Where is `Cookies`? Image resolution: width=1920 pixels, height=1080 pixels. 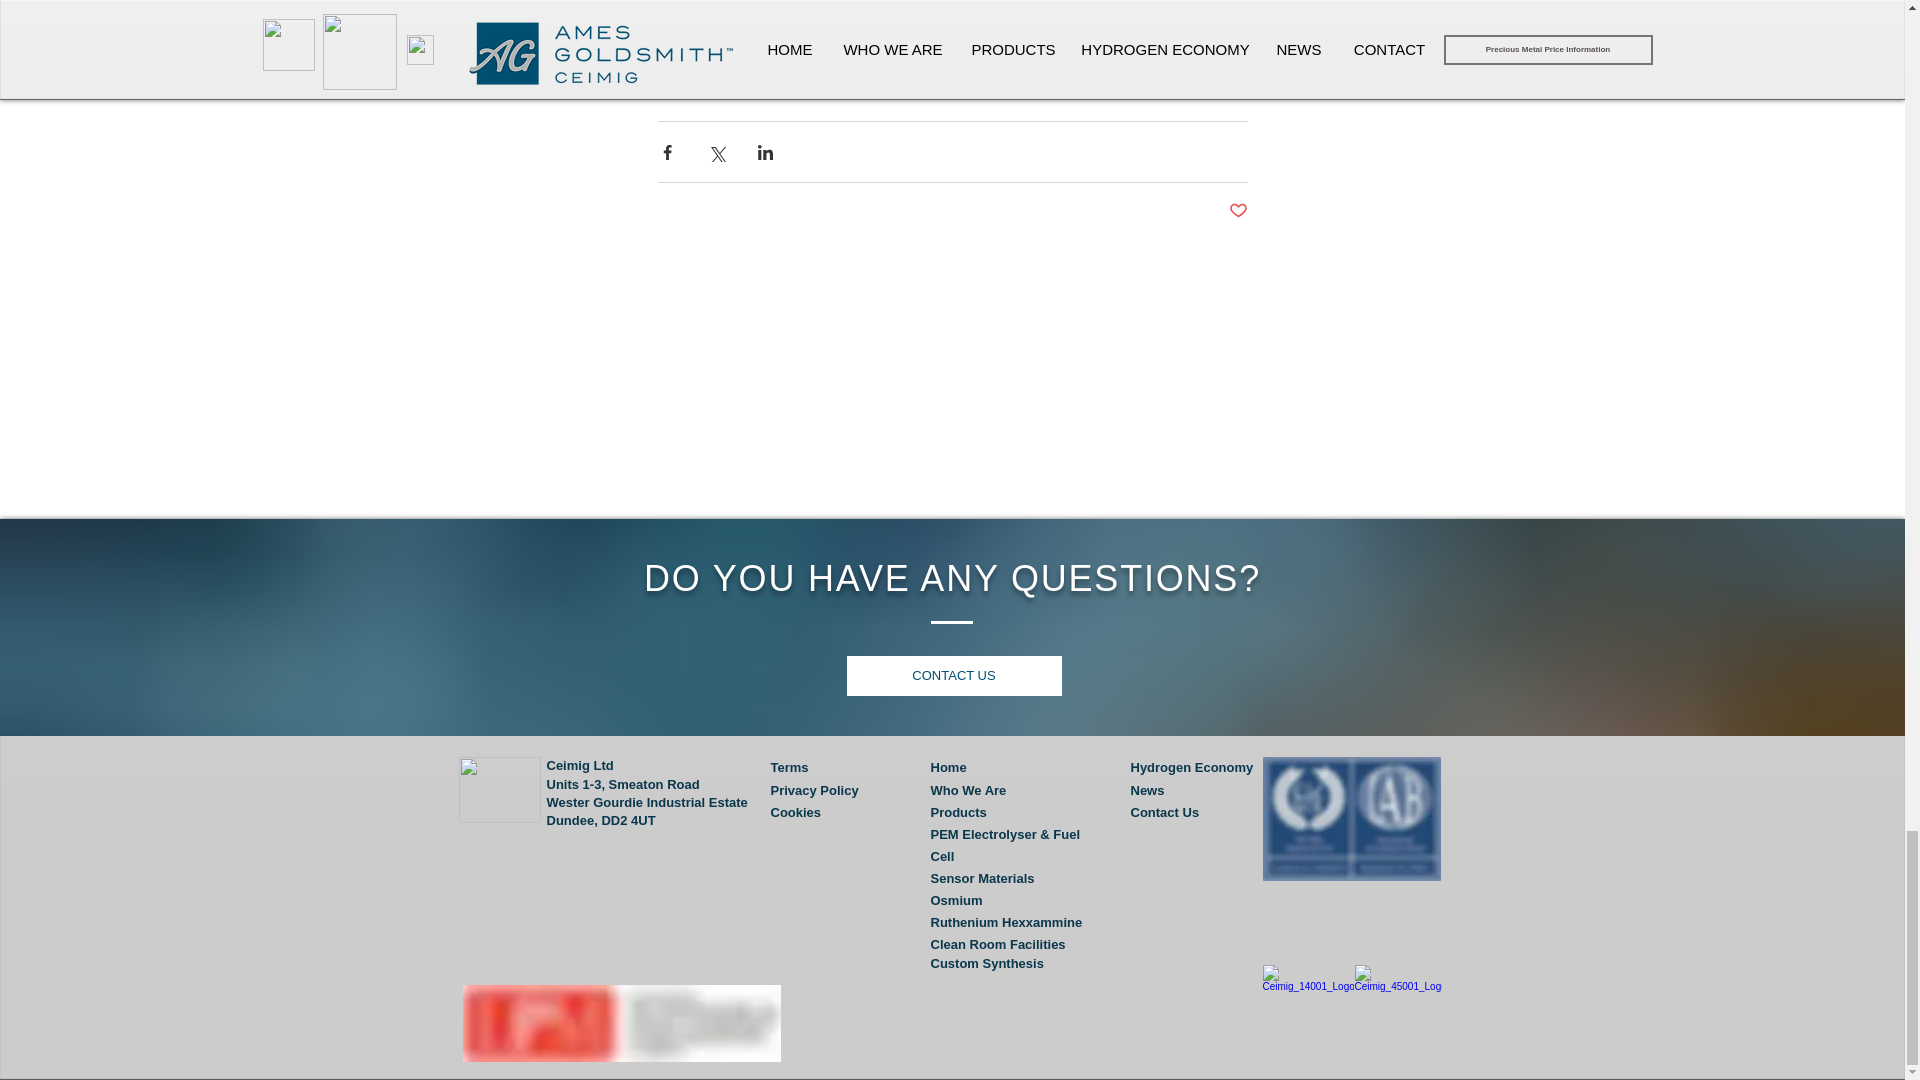
Cookies is located at coordinates (795, 812).